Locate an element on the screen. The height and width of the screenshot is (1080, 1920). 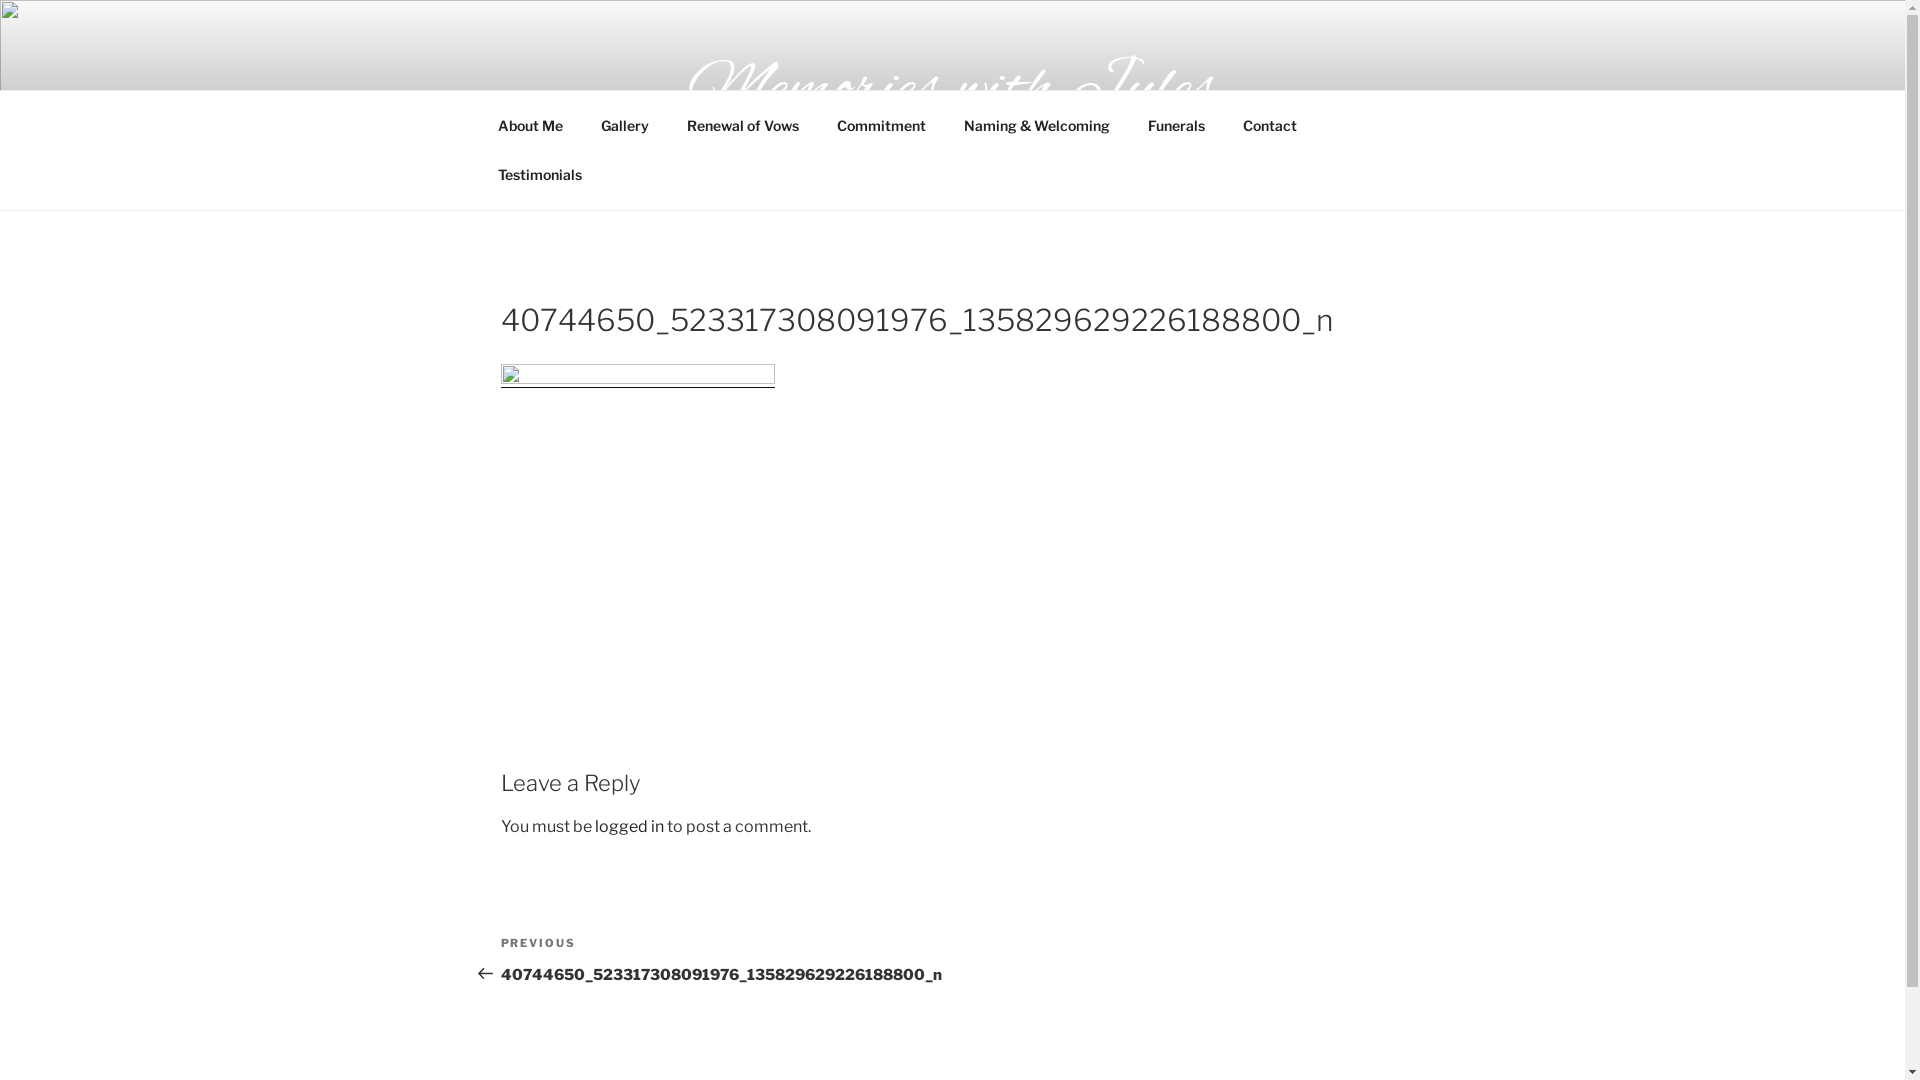
Testimonials is located at coordinates (540, 174).